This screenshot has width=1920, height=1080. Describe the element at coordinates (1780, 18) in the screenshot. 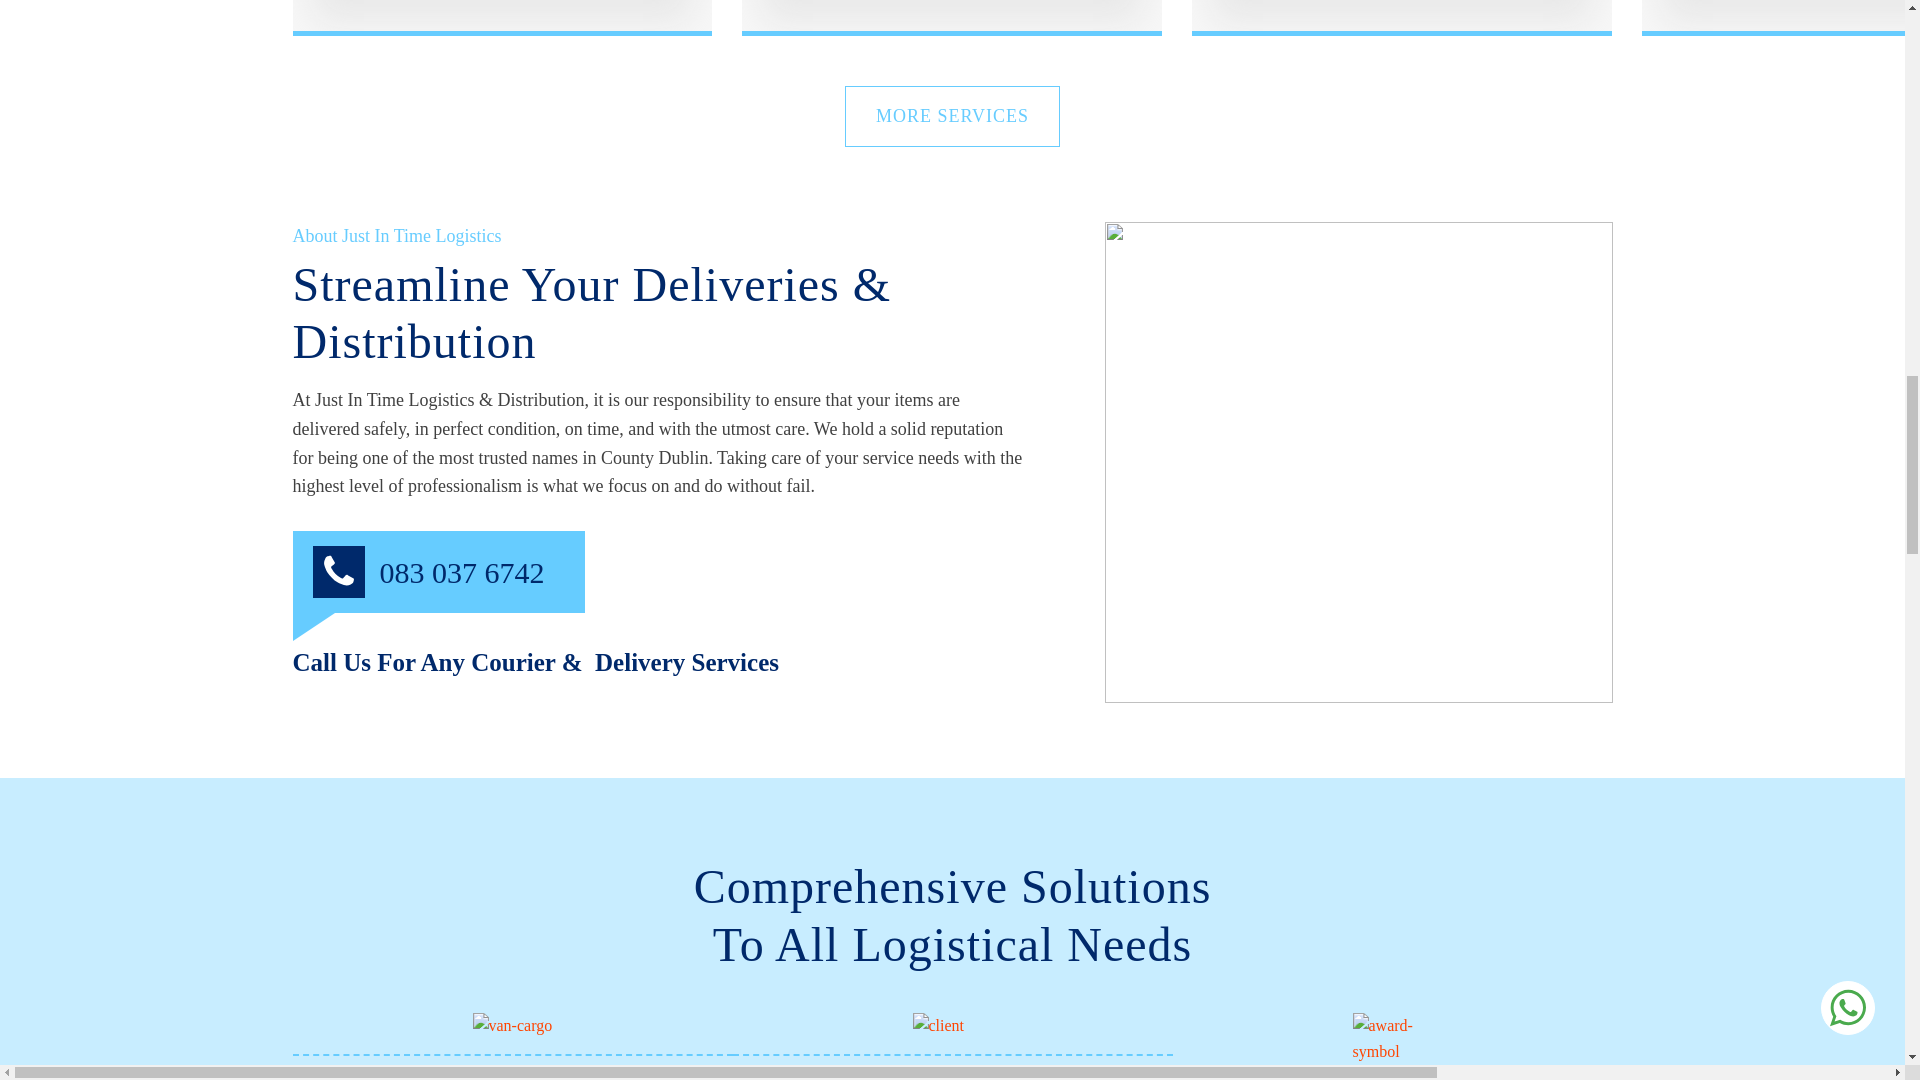

I see `Market Place Delivery` at that location.